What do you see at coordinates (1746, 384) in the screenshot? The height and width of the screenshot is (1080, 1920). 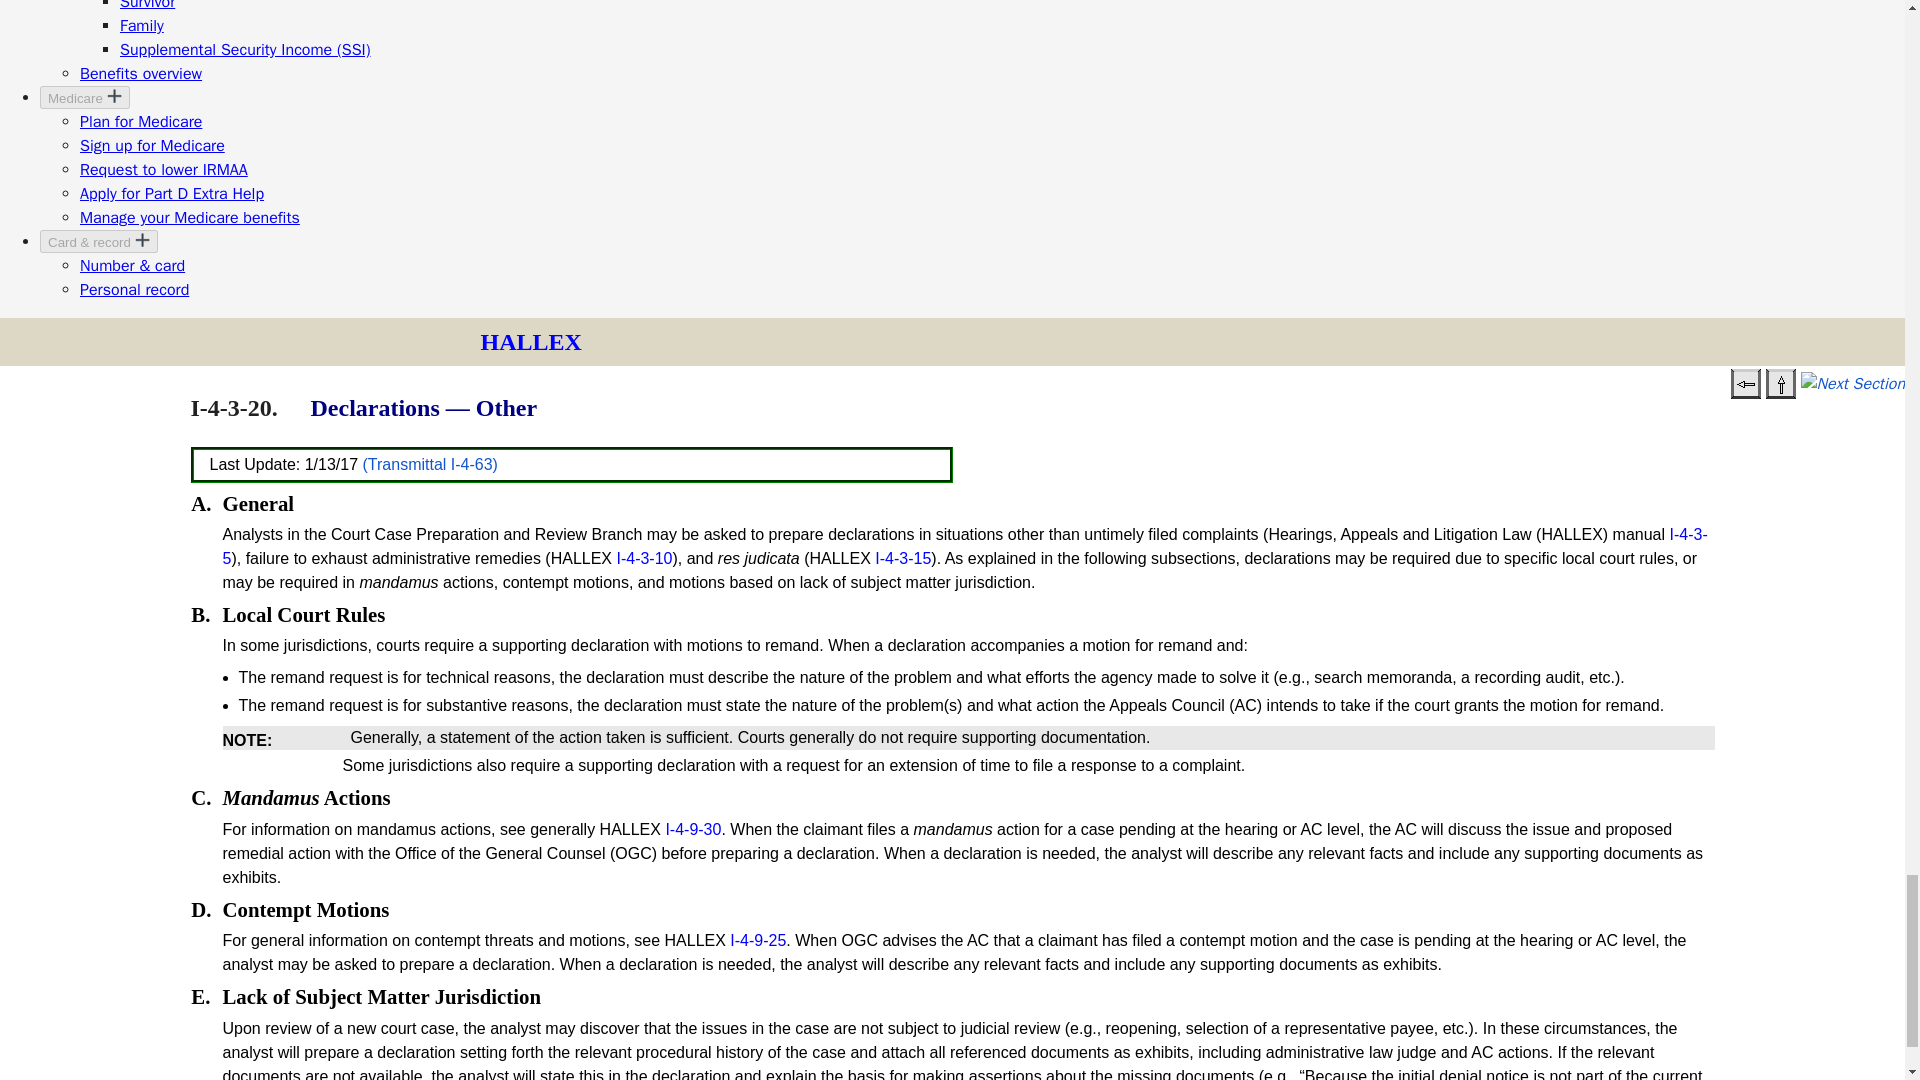 I see `Previous Section` at bounding box center [1746, 384].